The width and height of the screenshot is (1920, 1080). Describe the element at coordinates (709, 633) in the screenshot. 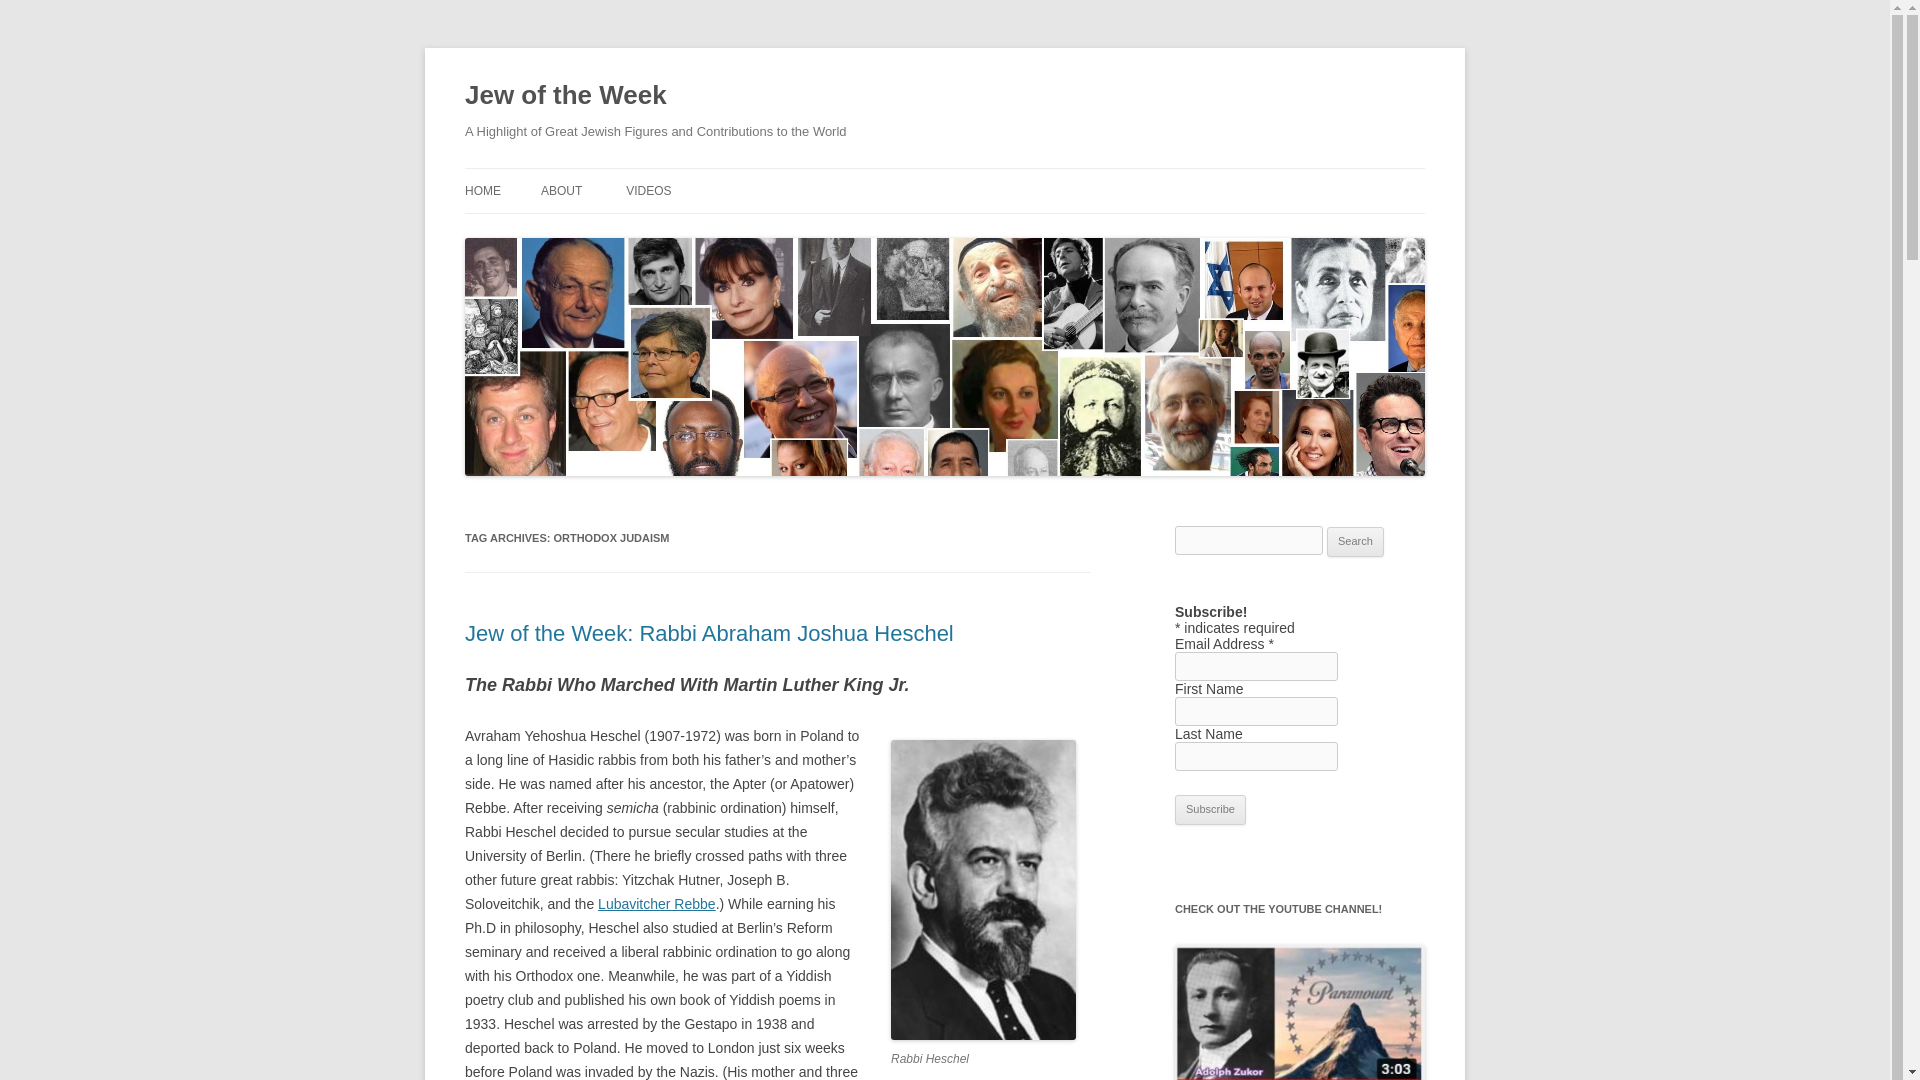

I see `Jew of the Week: Rabbi Abraham Joshua Heschel` at that location.